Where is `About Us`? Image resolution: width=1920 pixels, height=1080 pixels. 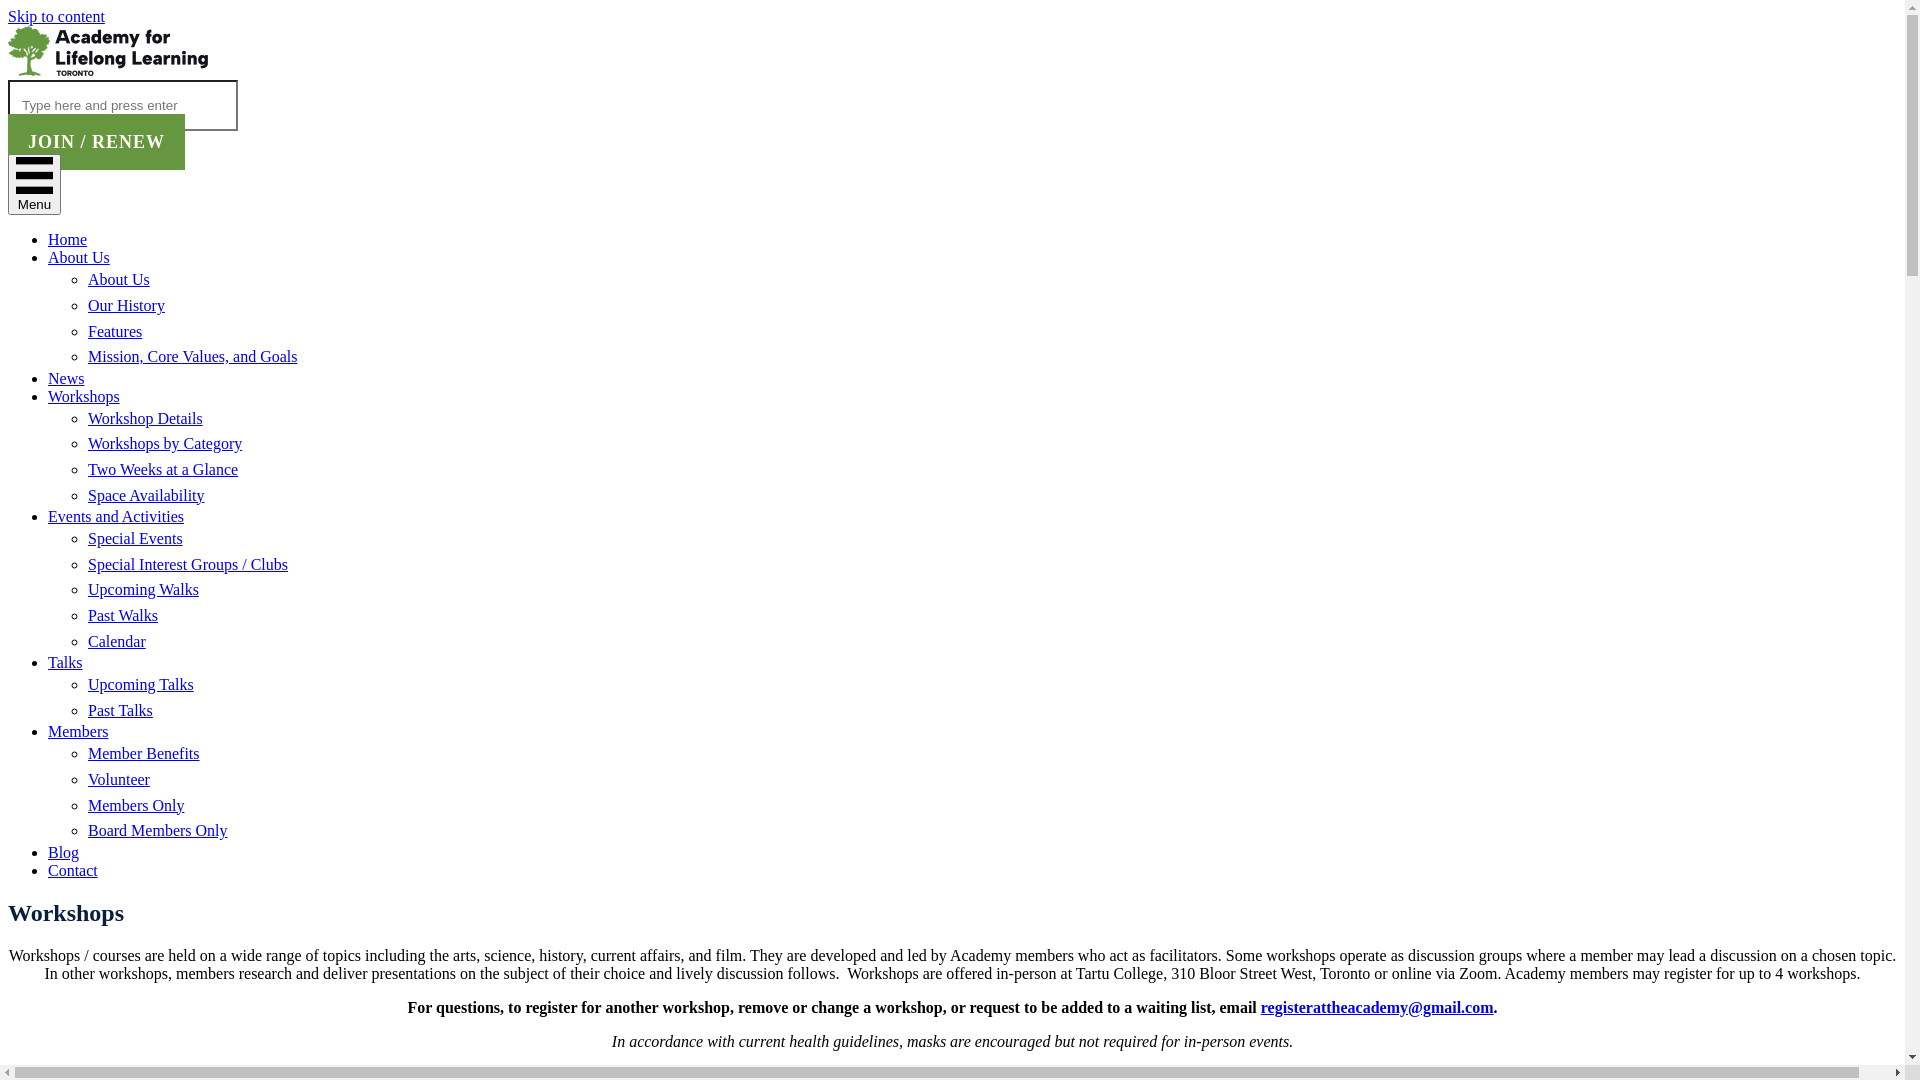 About Us is located at coordinates (119, 280).